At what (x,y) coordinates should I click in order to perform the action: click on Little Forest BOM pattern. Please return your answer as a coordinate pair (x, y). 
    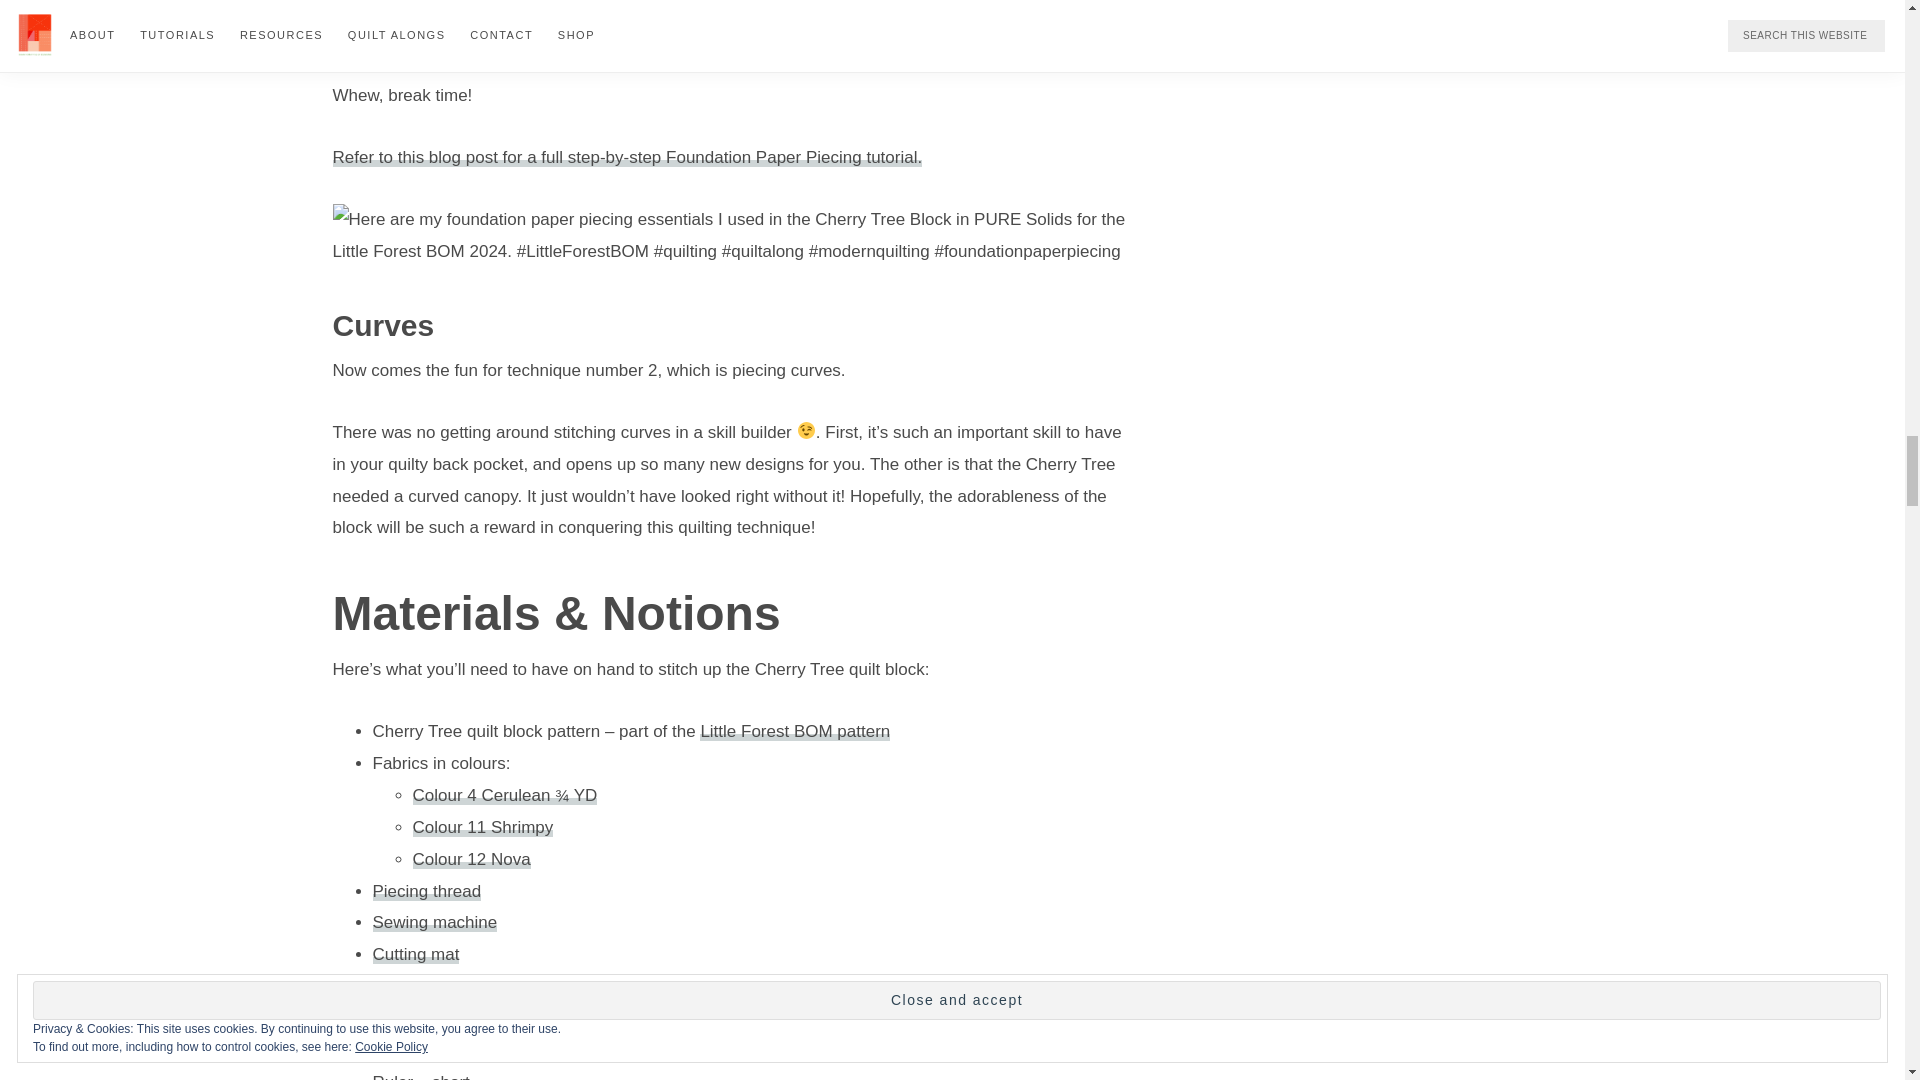
    Looking at the image, I should click on (795, 731).